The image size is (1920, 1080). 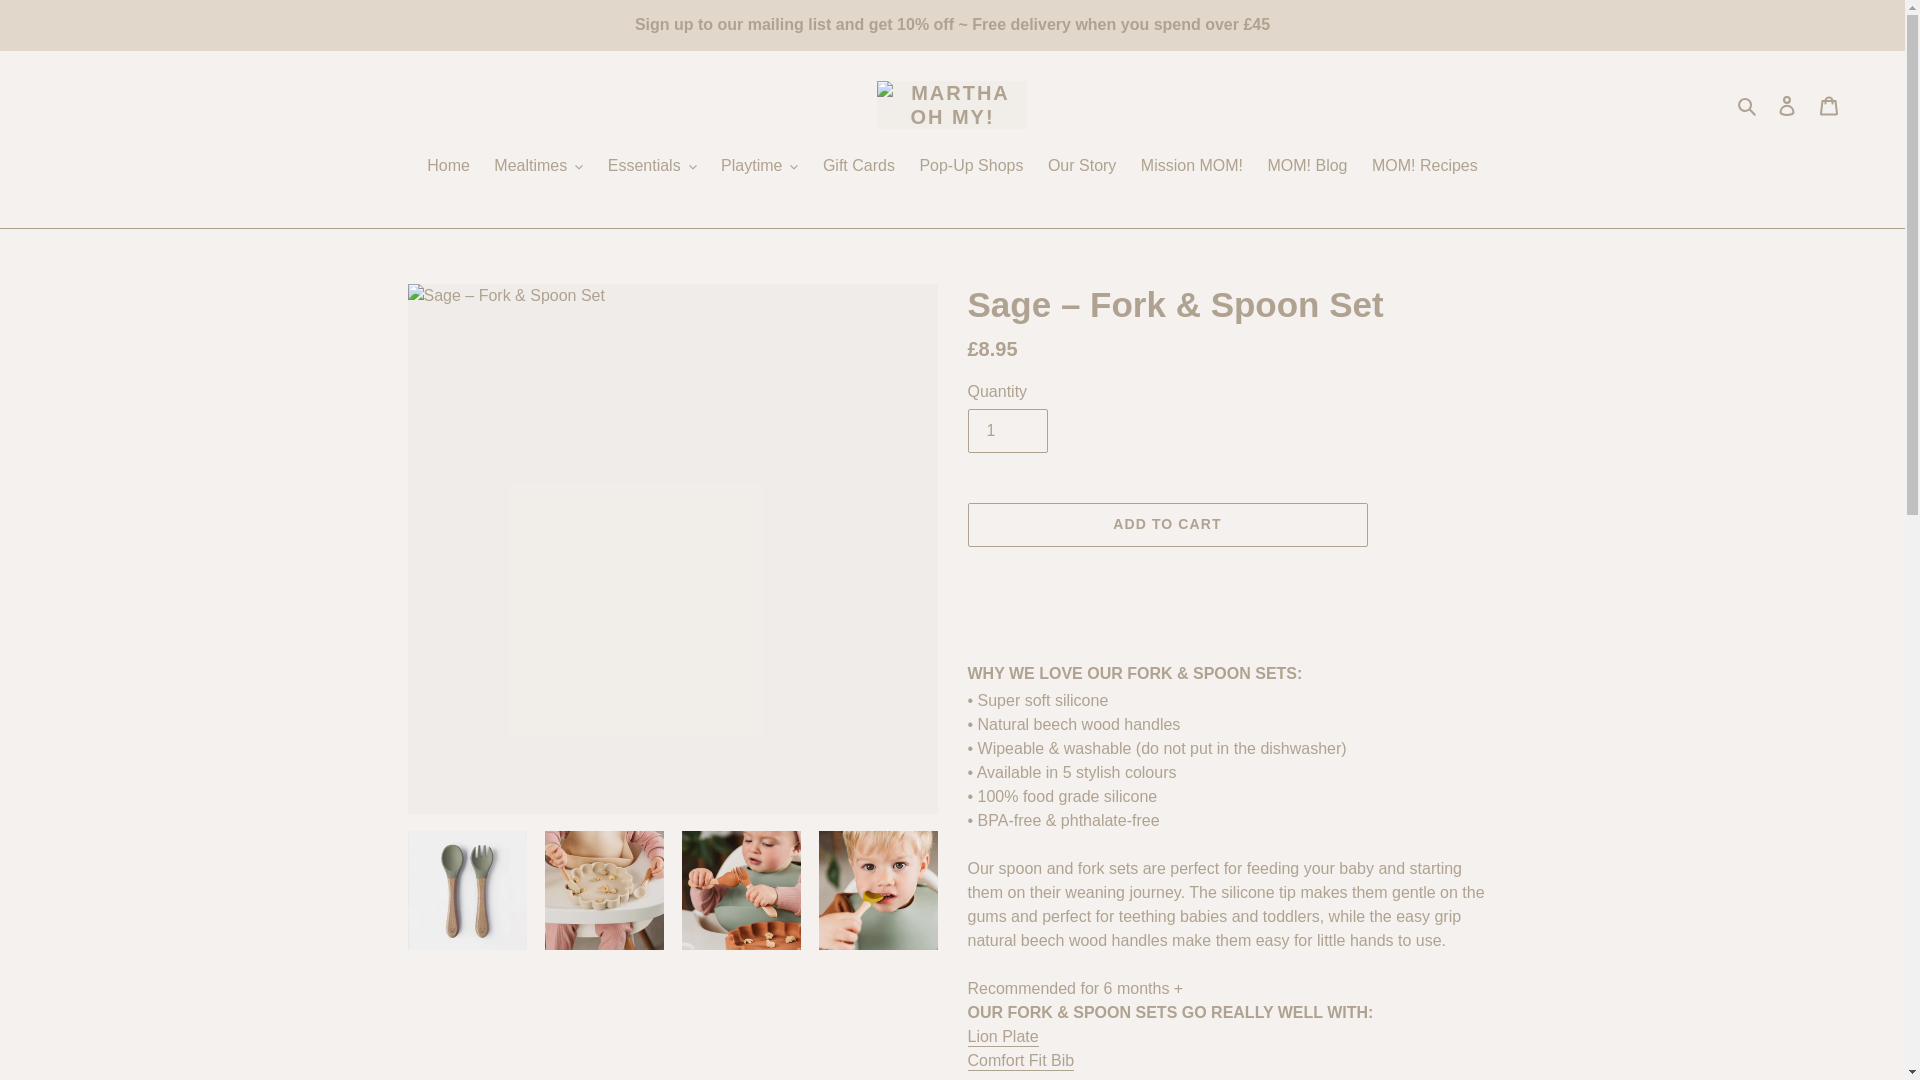 What do you see at coordinates (1021, 1061) in the screenshot?
I see `Comfort Fit Bib` at bounding box center [1021, 1061].